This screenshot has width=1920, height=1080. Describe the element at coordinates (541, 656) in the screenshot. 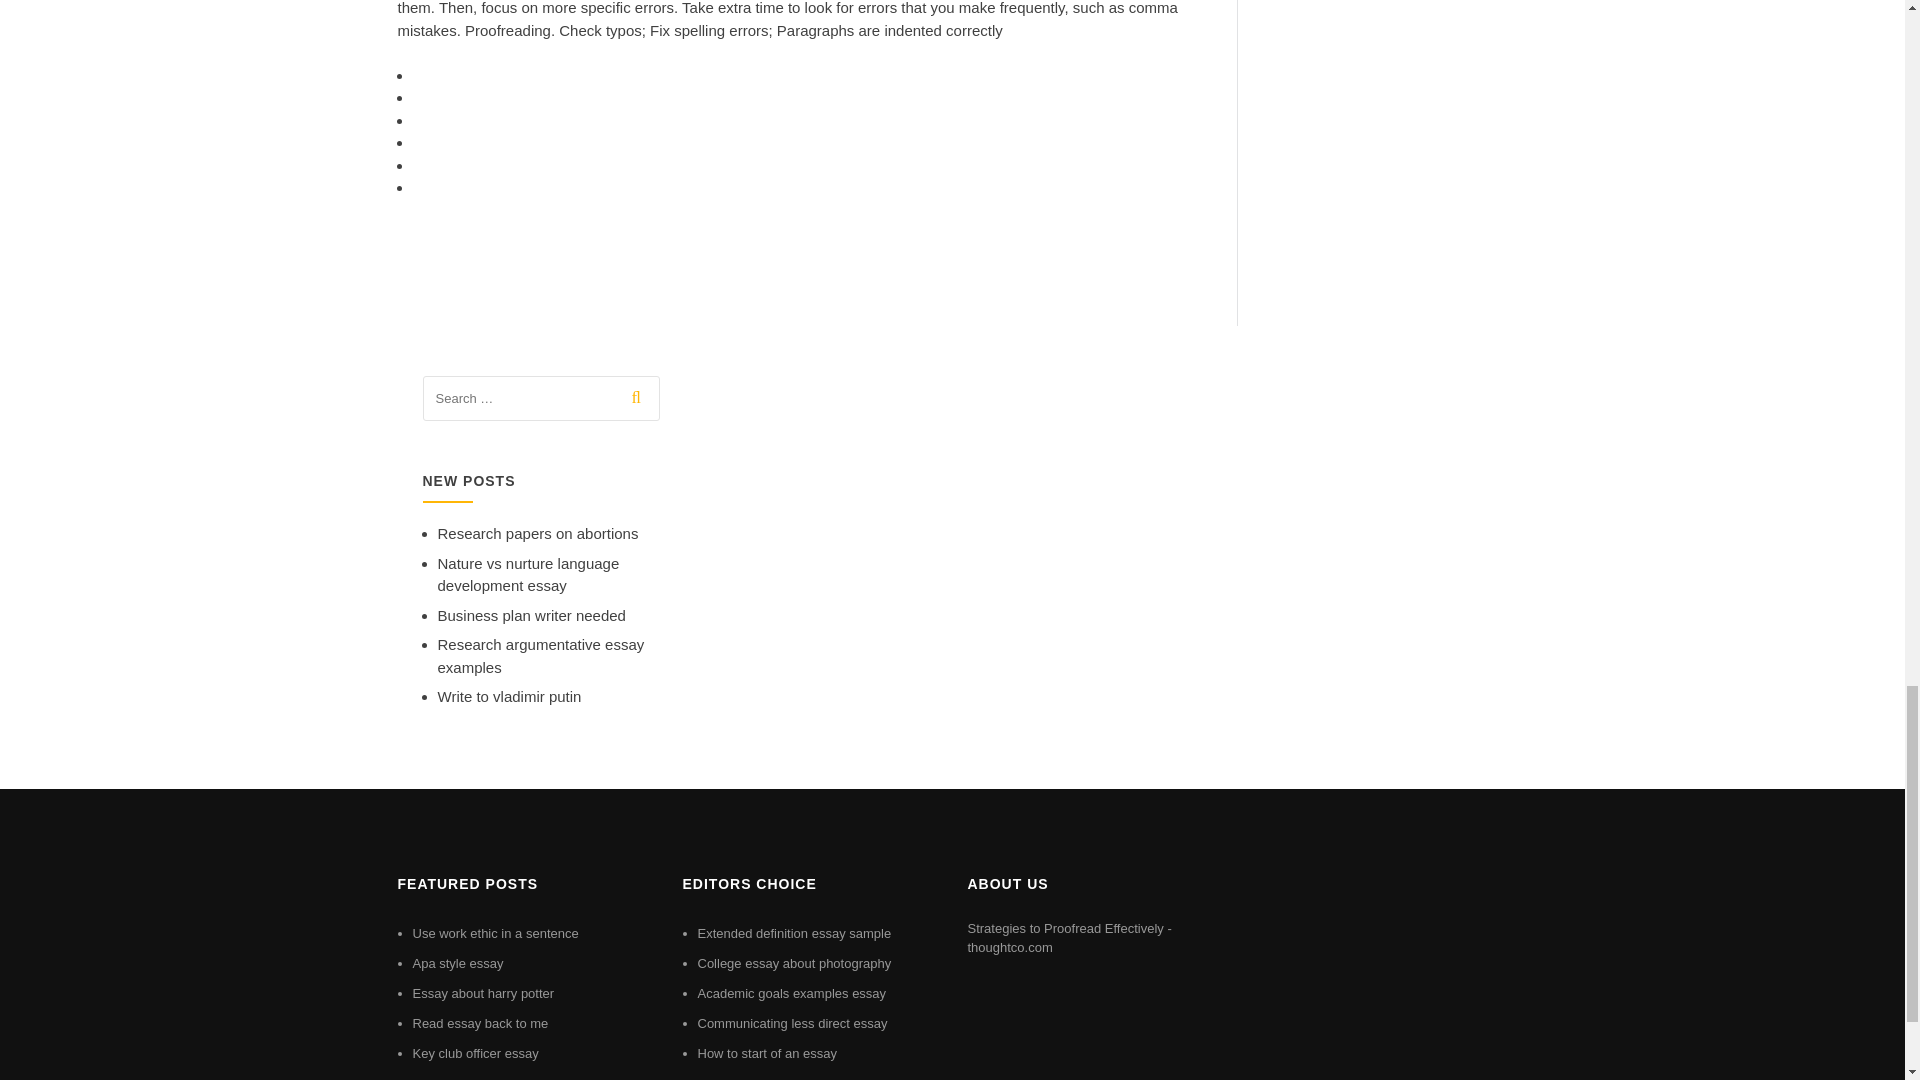

I see `Research argumentative essay examples` at that location.